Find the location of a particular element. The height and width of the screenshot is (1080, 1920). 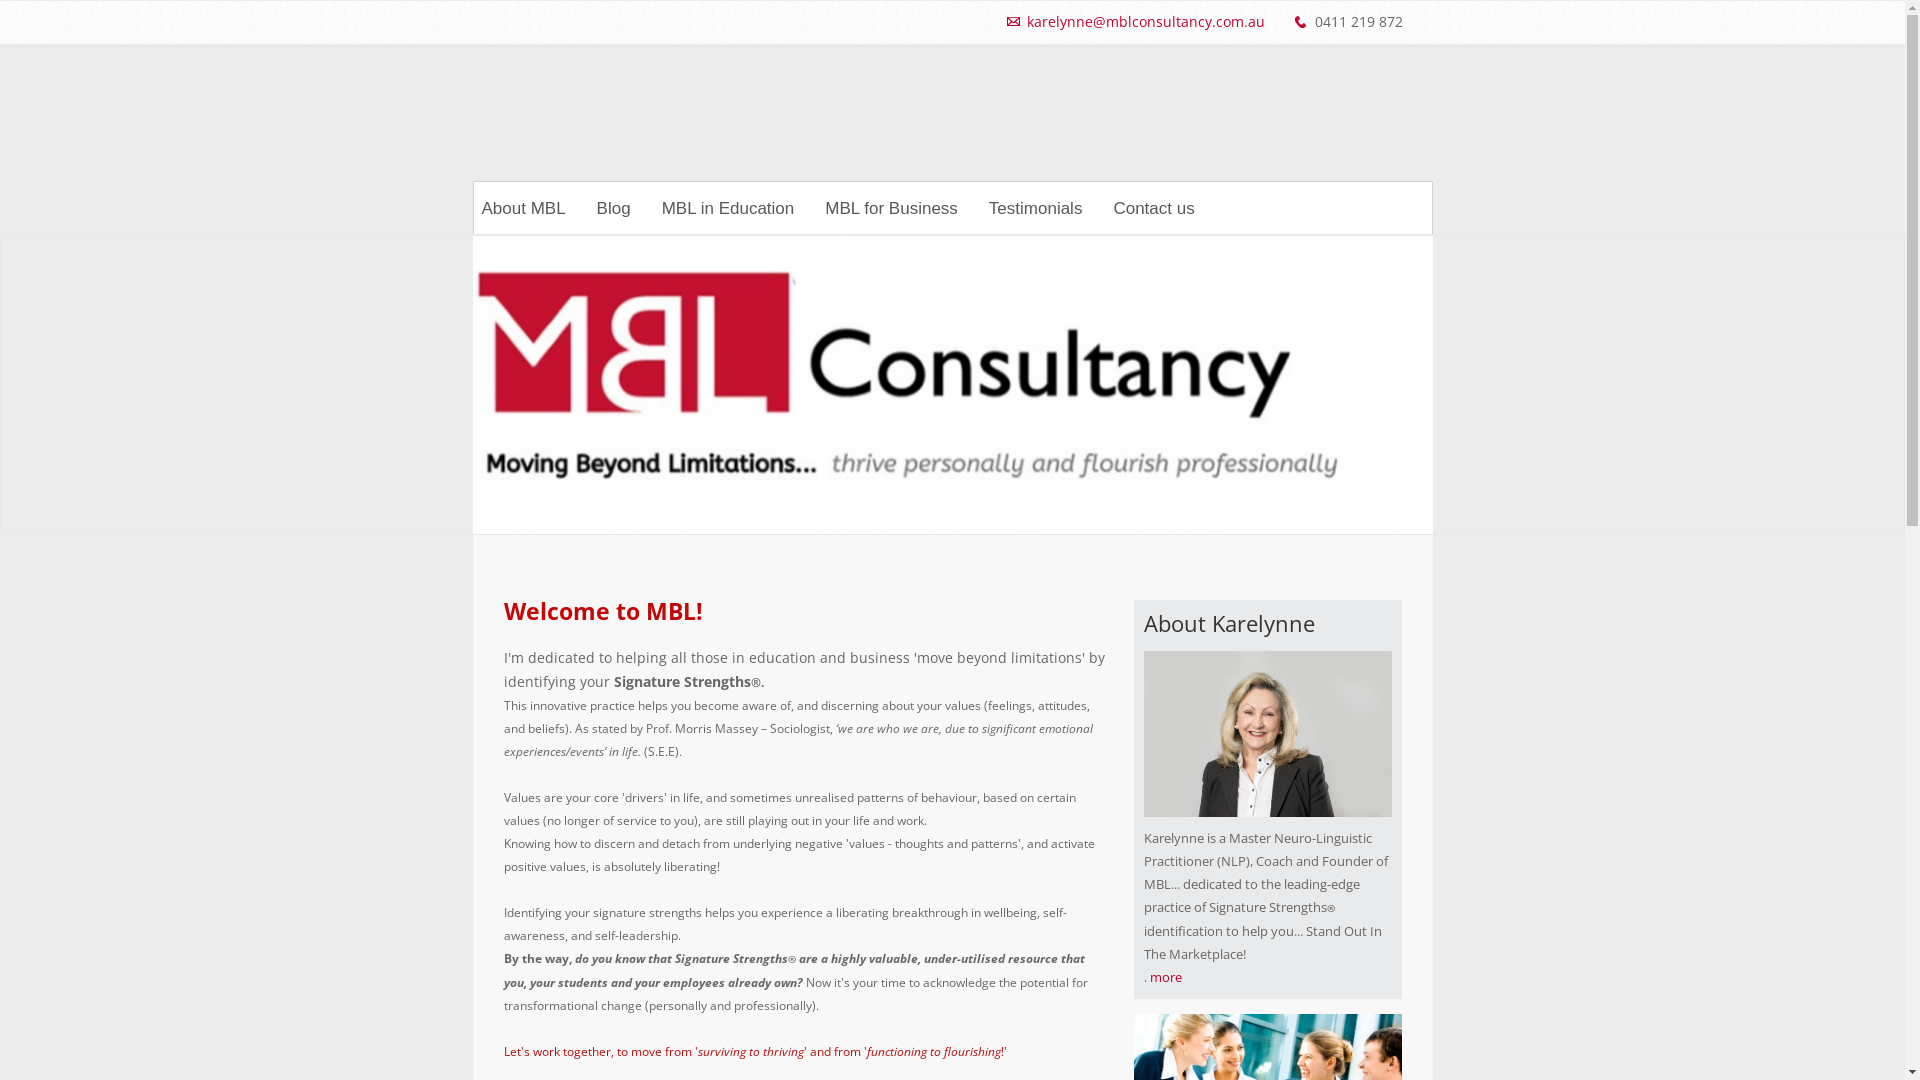

MBL in Education is located at coordinates (728, 208).